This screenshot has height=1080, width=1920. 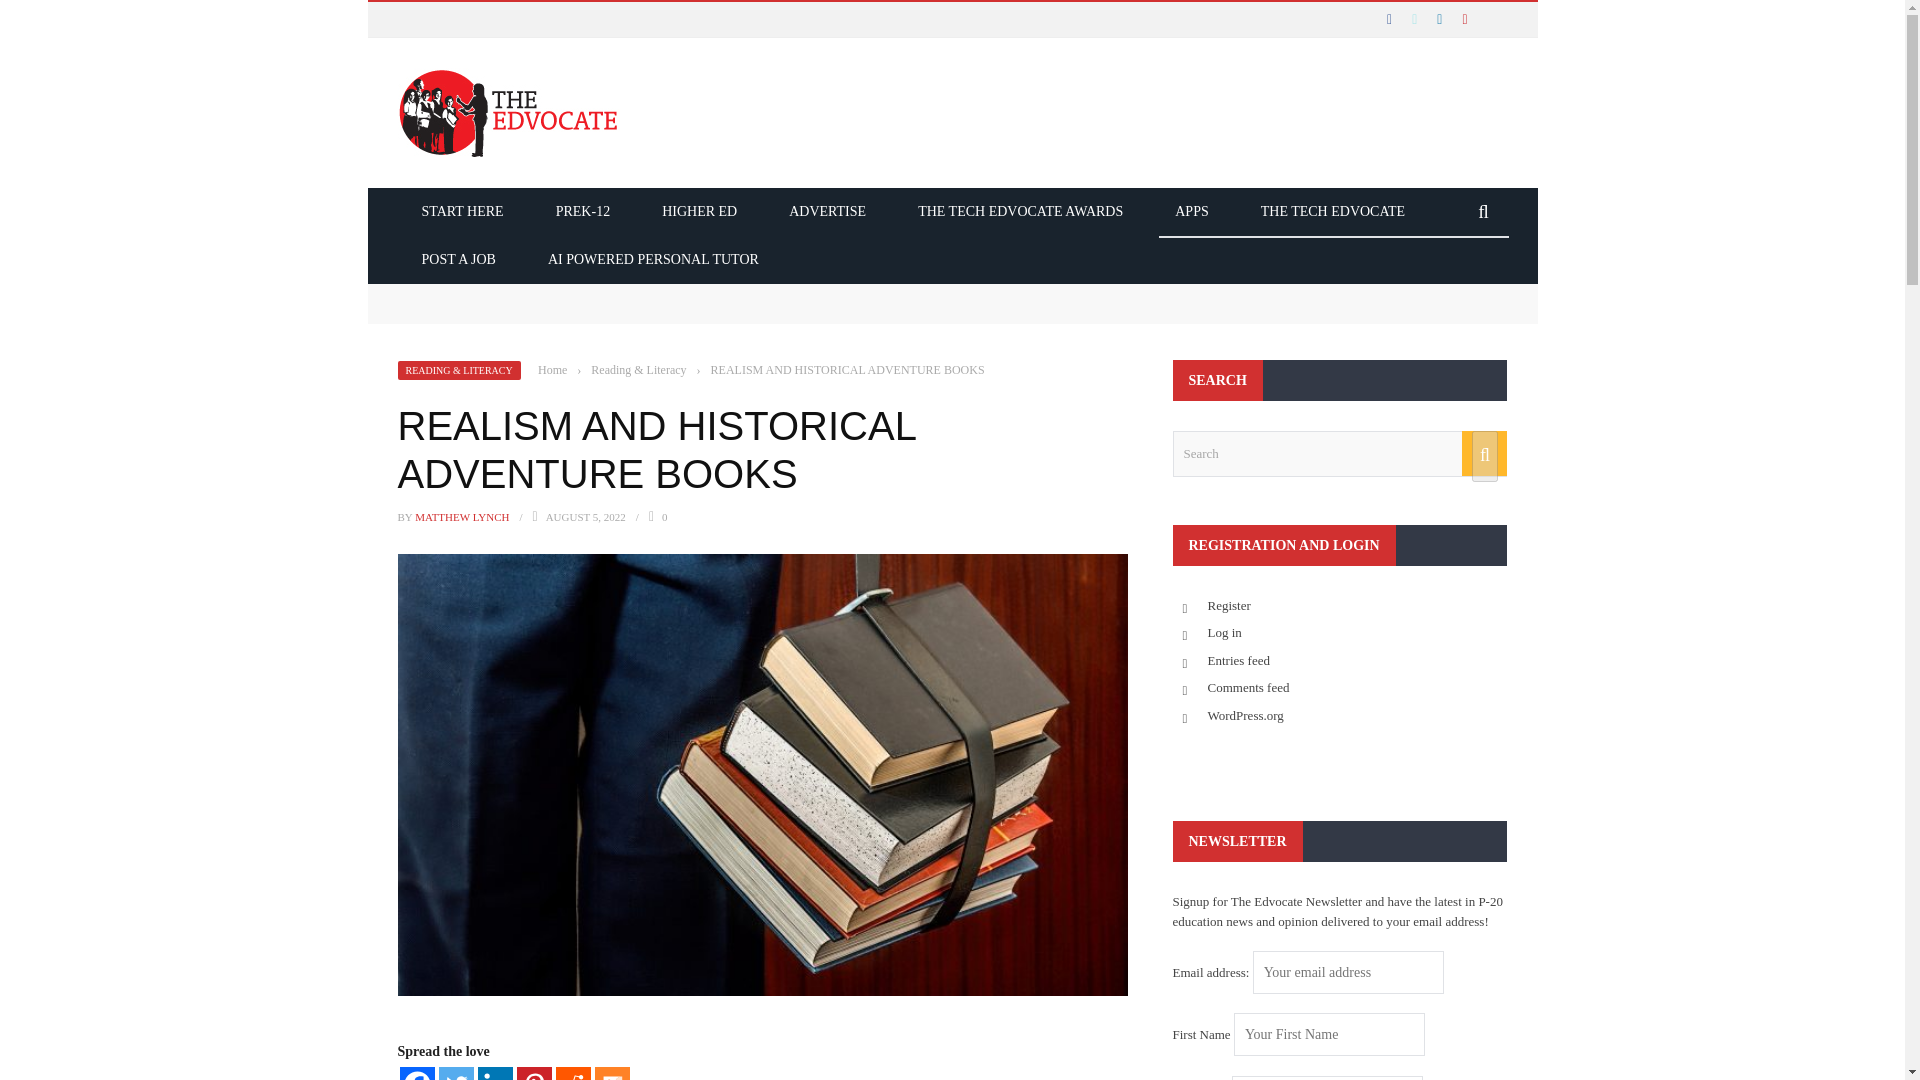 I want to click on Mix, so click(x=611, y=1074).